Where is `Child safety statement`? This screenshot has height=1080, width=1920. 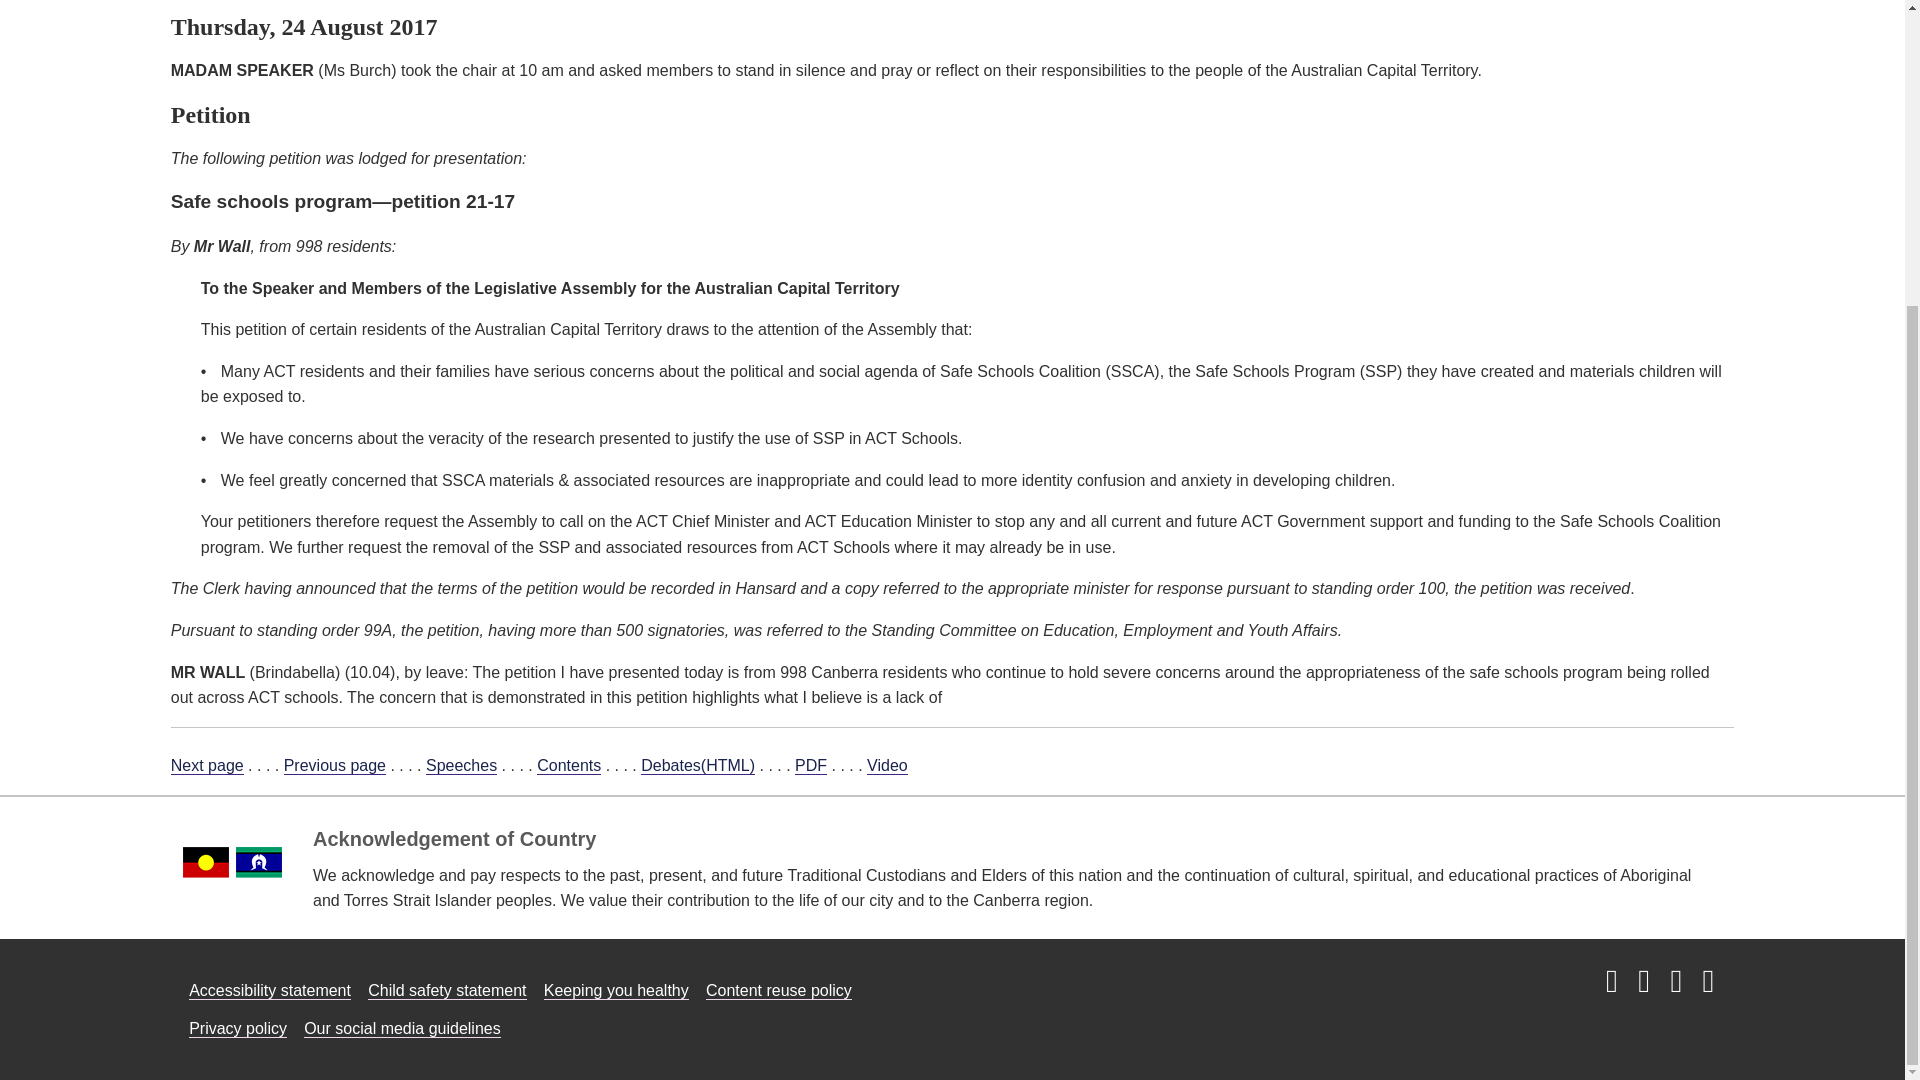 Child safety statement is located at coordinates (447, 990).